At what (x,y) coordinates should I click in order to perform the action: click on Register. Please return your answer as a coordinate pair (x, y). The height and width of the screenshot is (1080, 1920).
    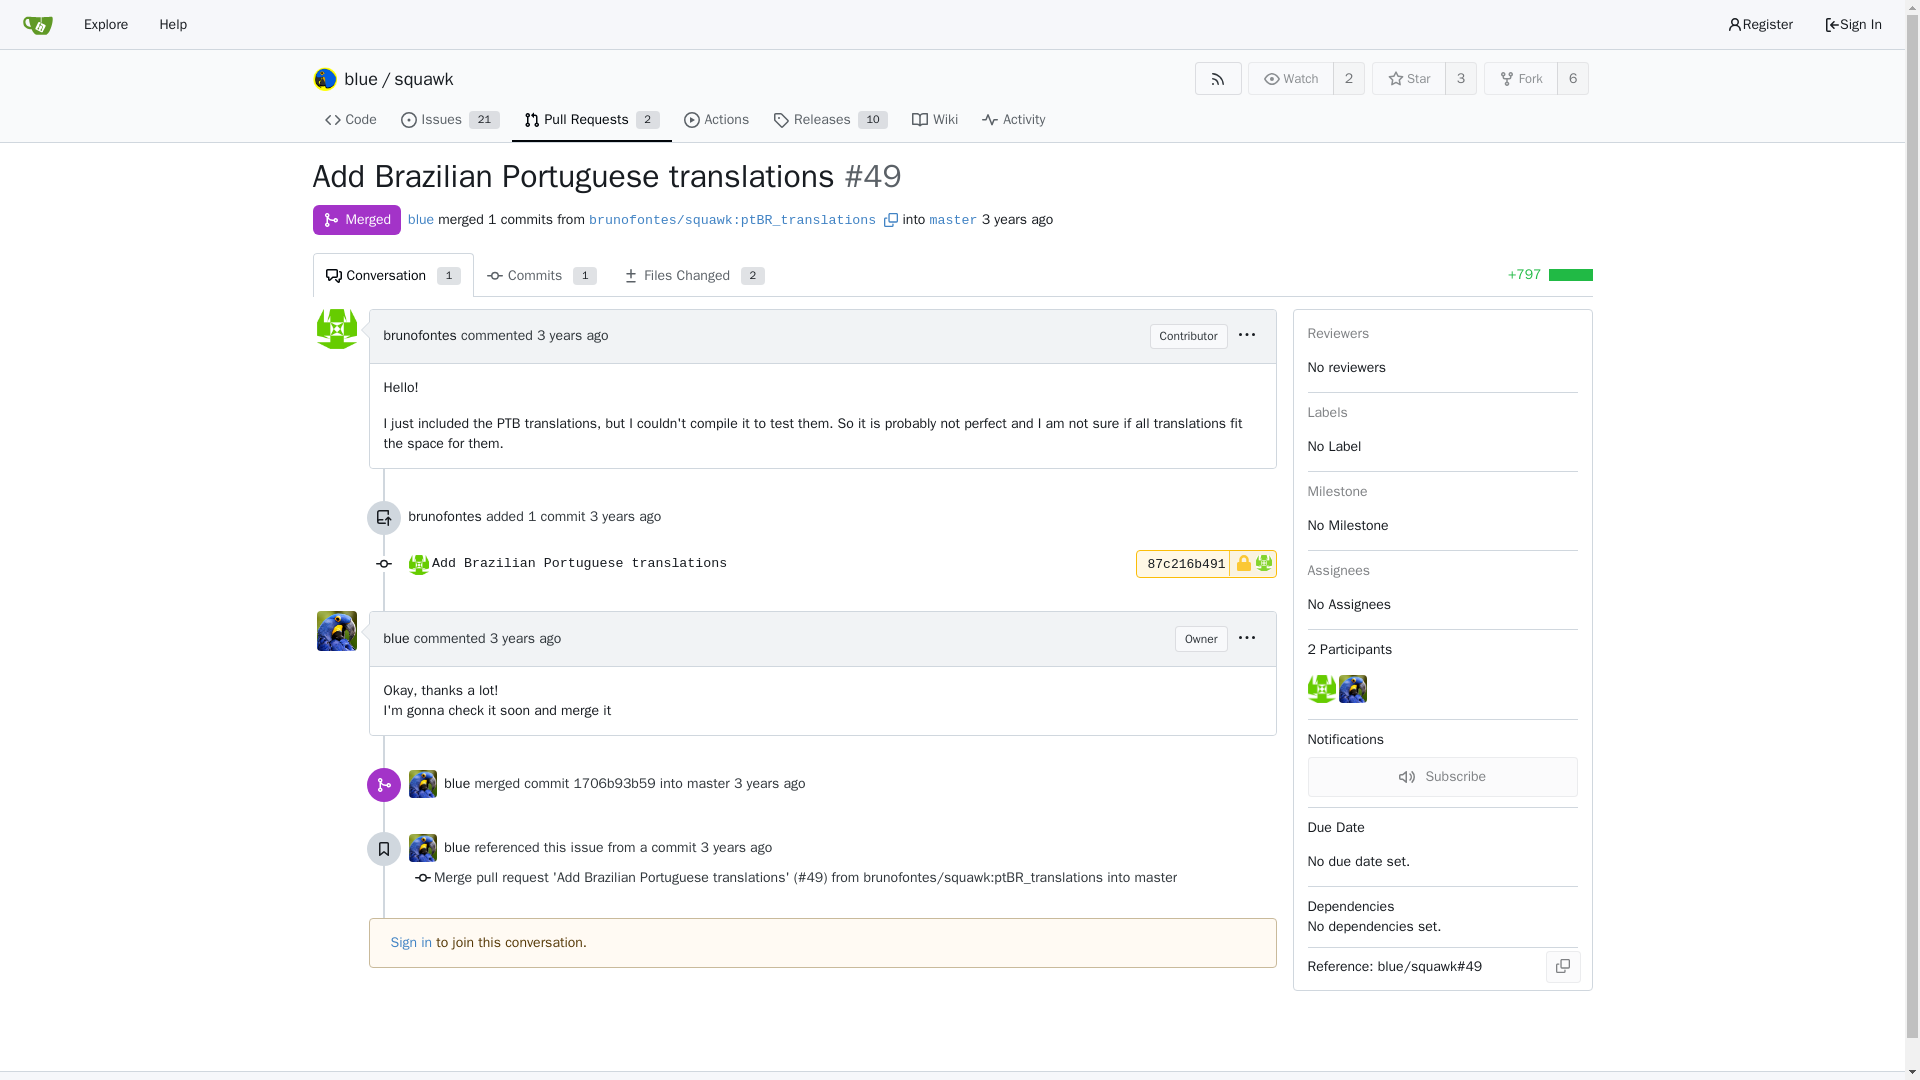
    Looking at the image, I should click on (580, 564).